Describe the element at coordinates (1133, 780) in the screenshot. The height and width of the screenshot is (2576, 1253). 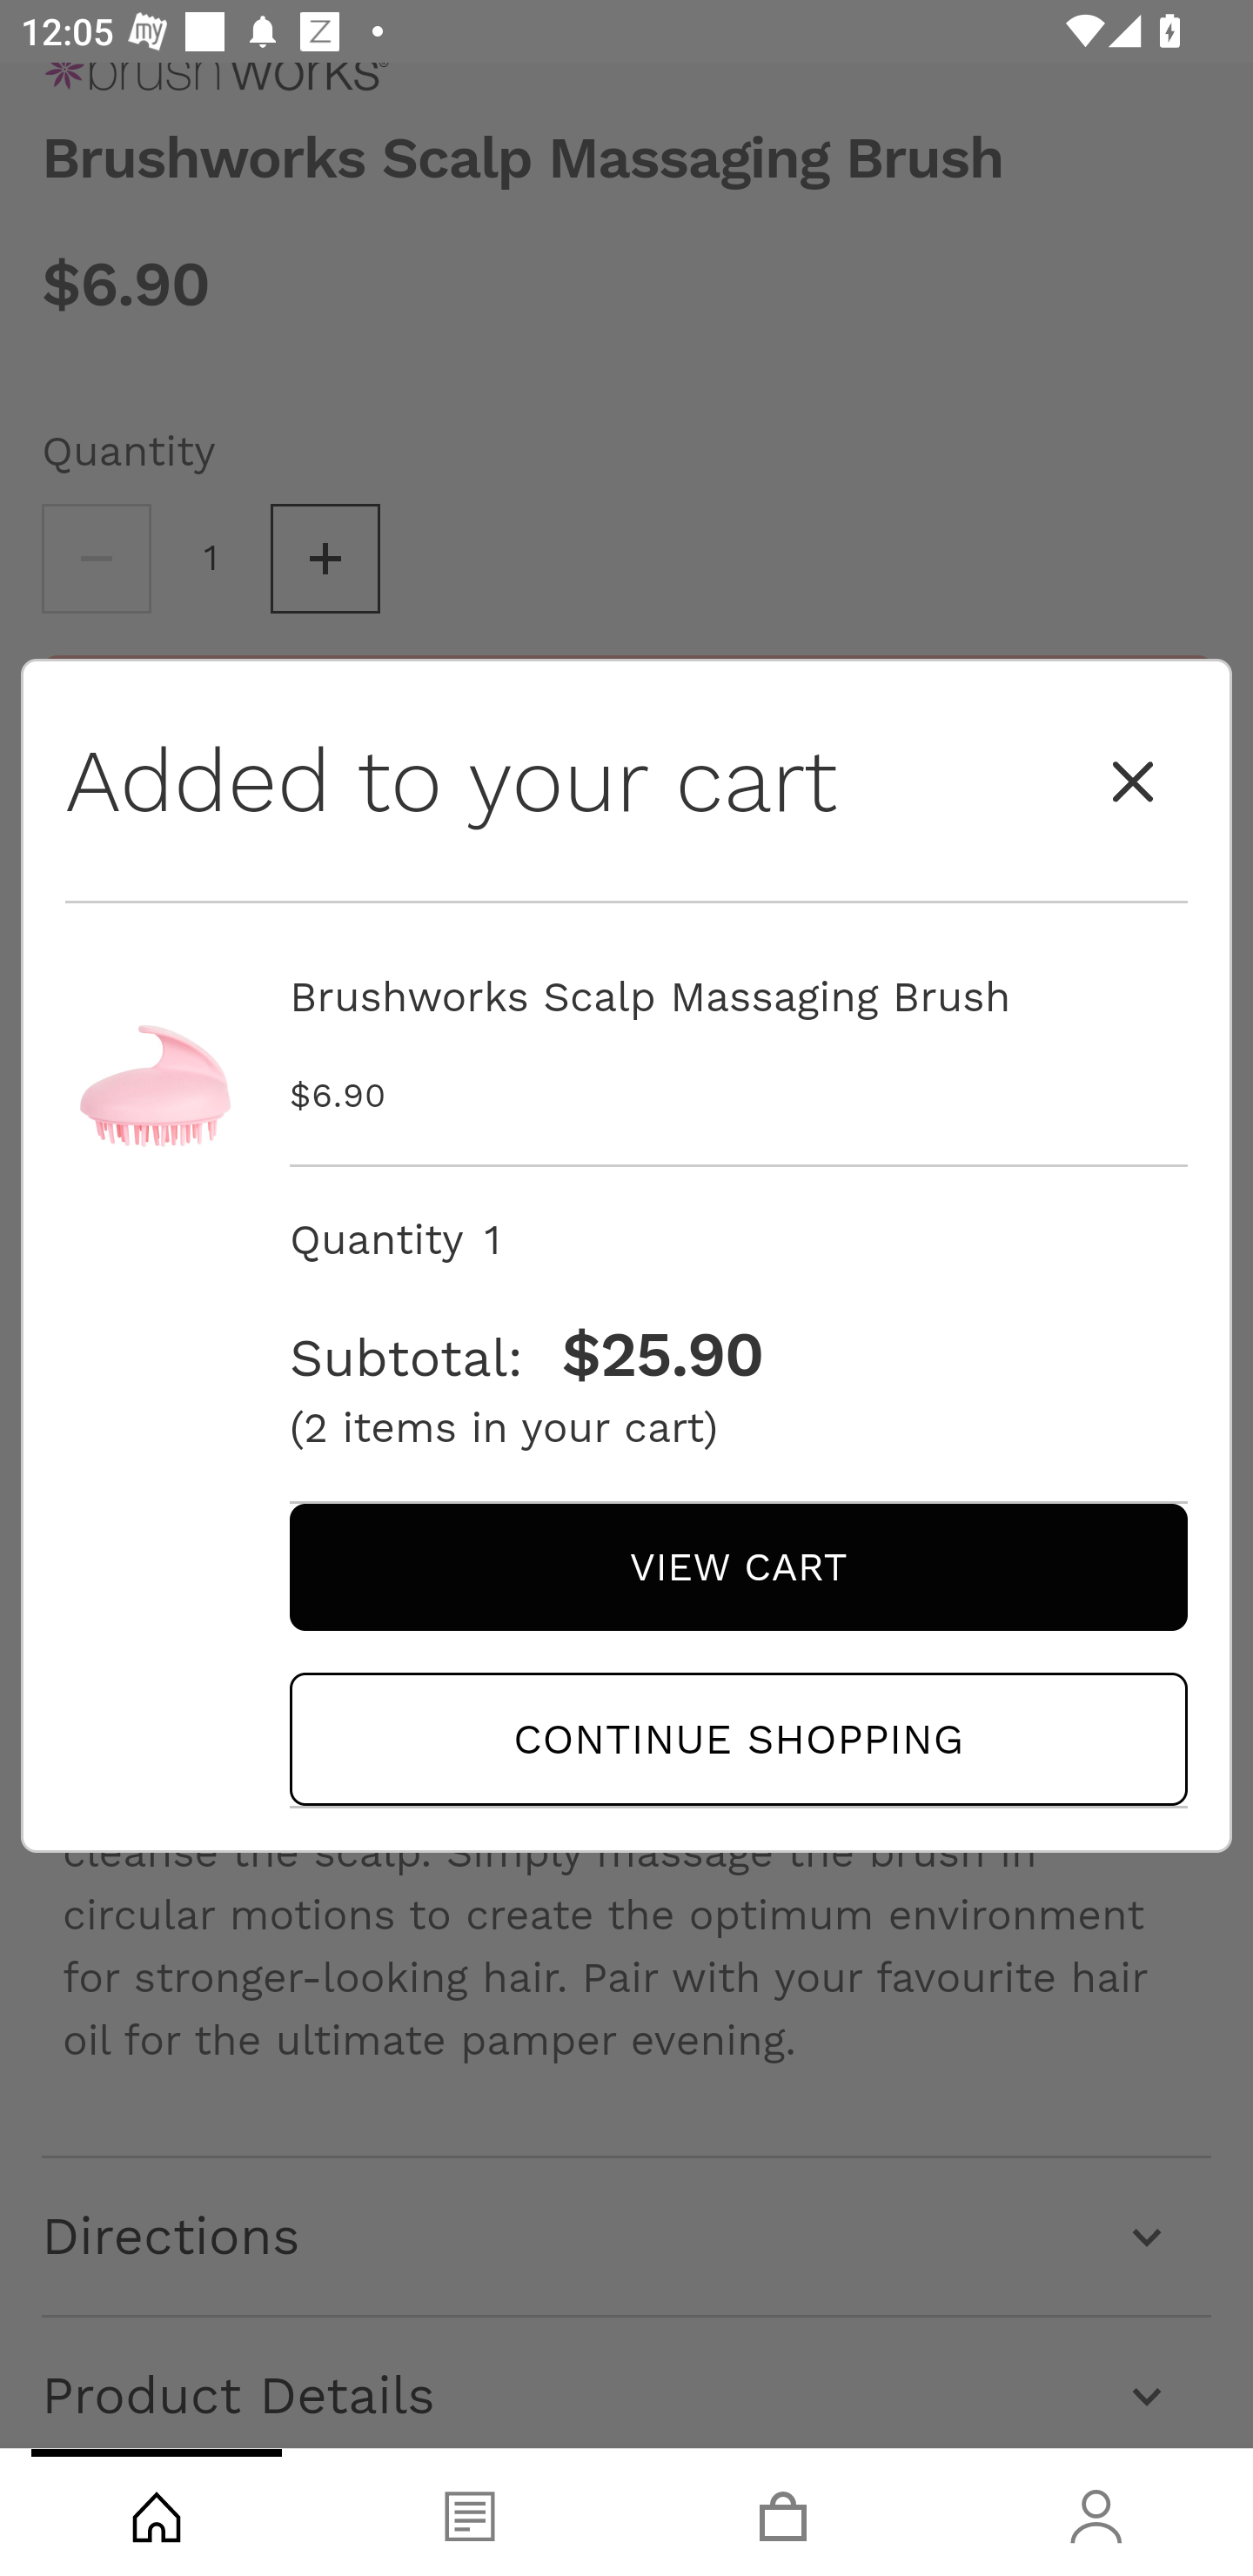
I see `Close` at that location.